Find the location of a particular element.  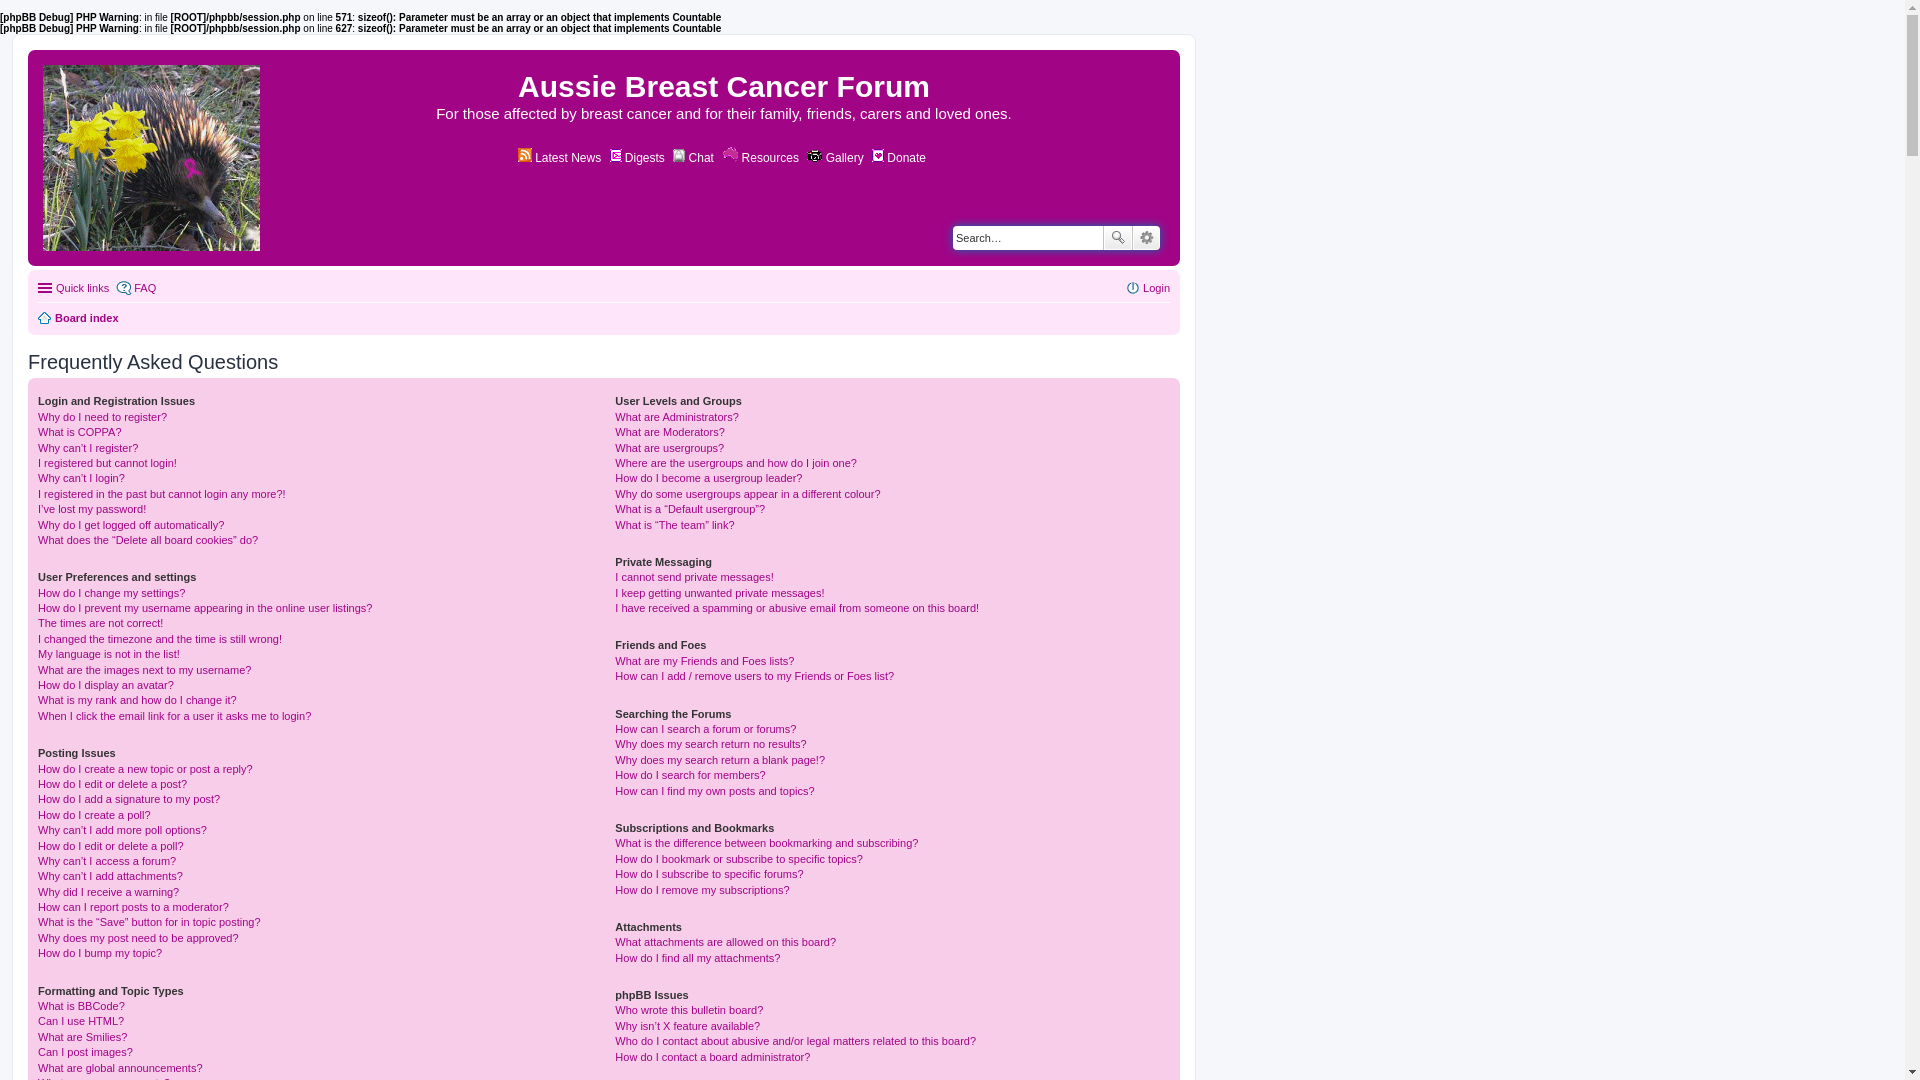

What is COPPA? is located at coordinates (80, 432).